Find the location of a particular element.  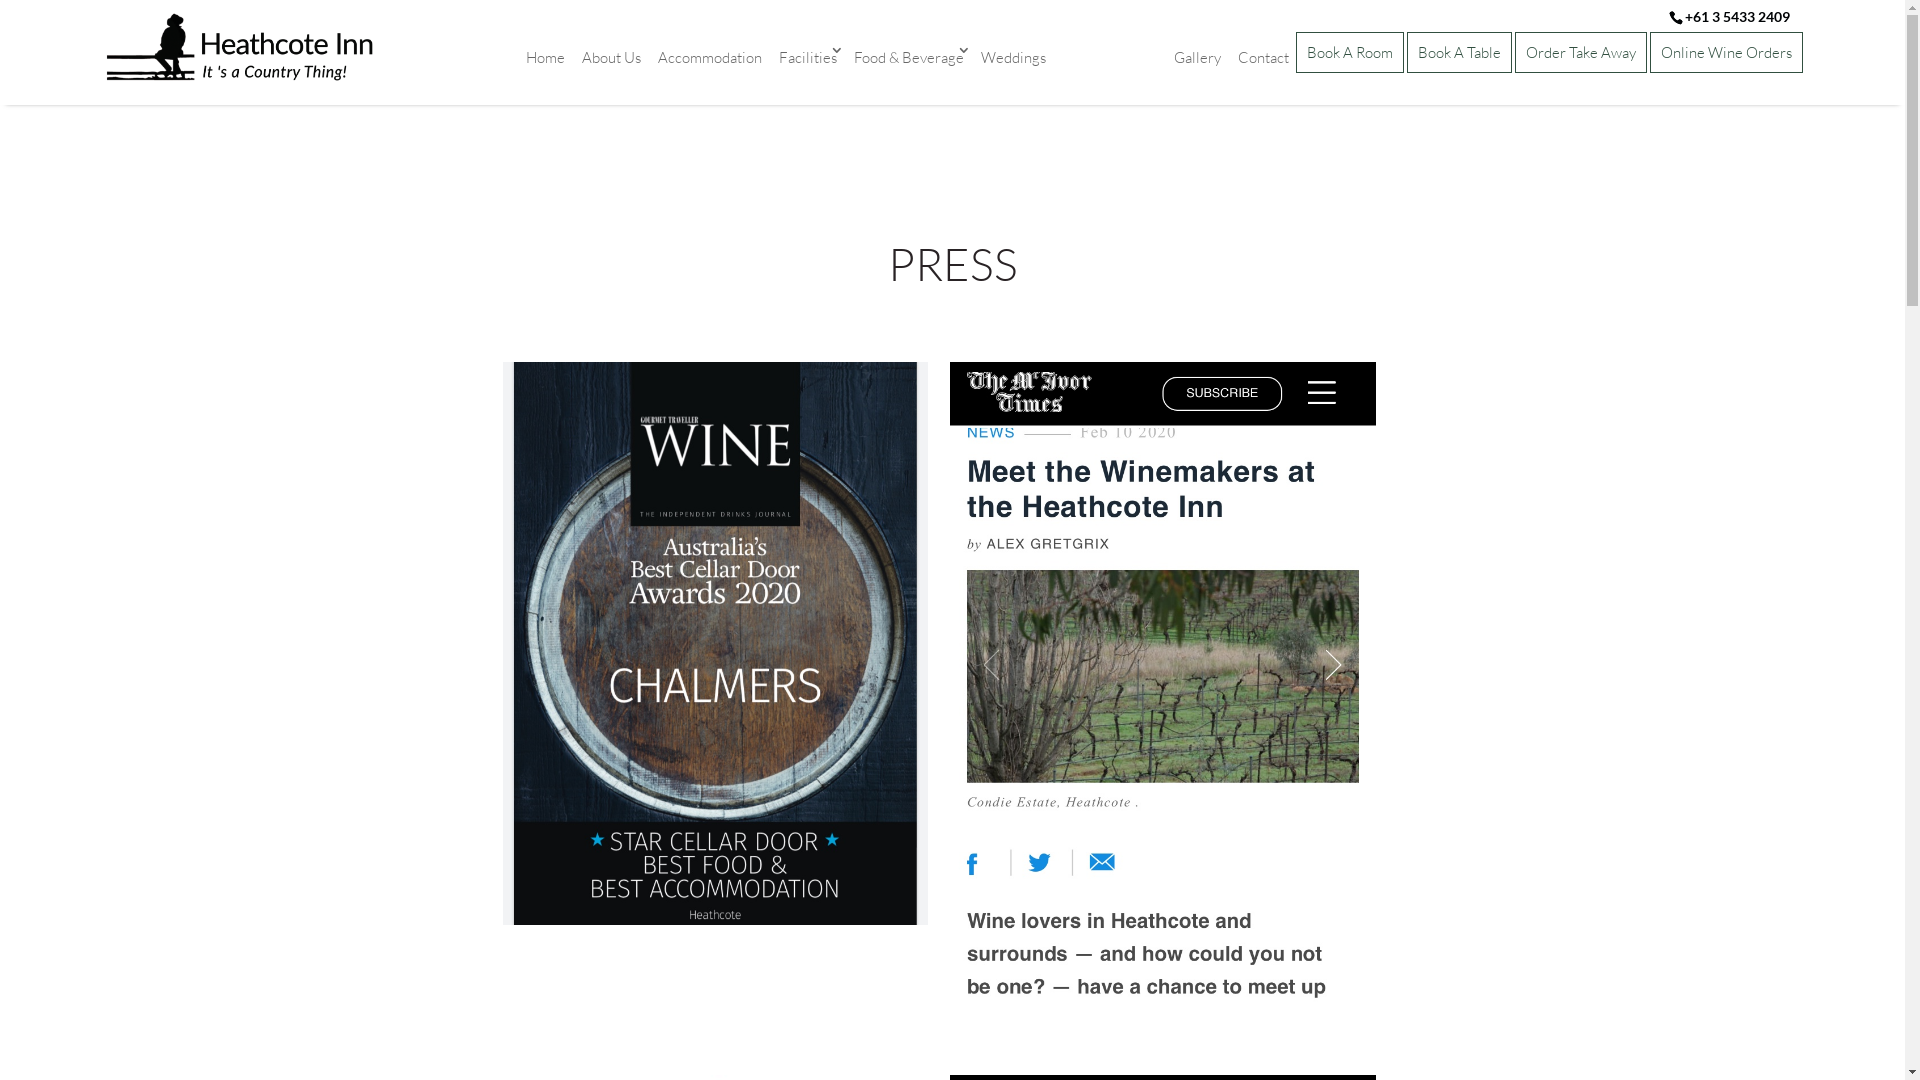

Gallery is located at coordinates (1196, 58).